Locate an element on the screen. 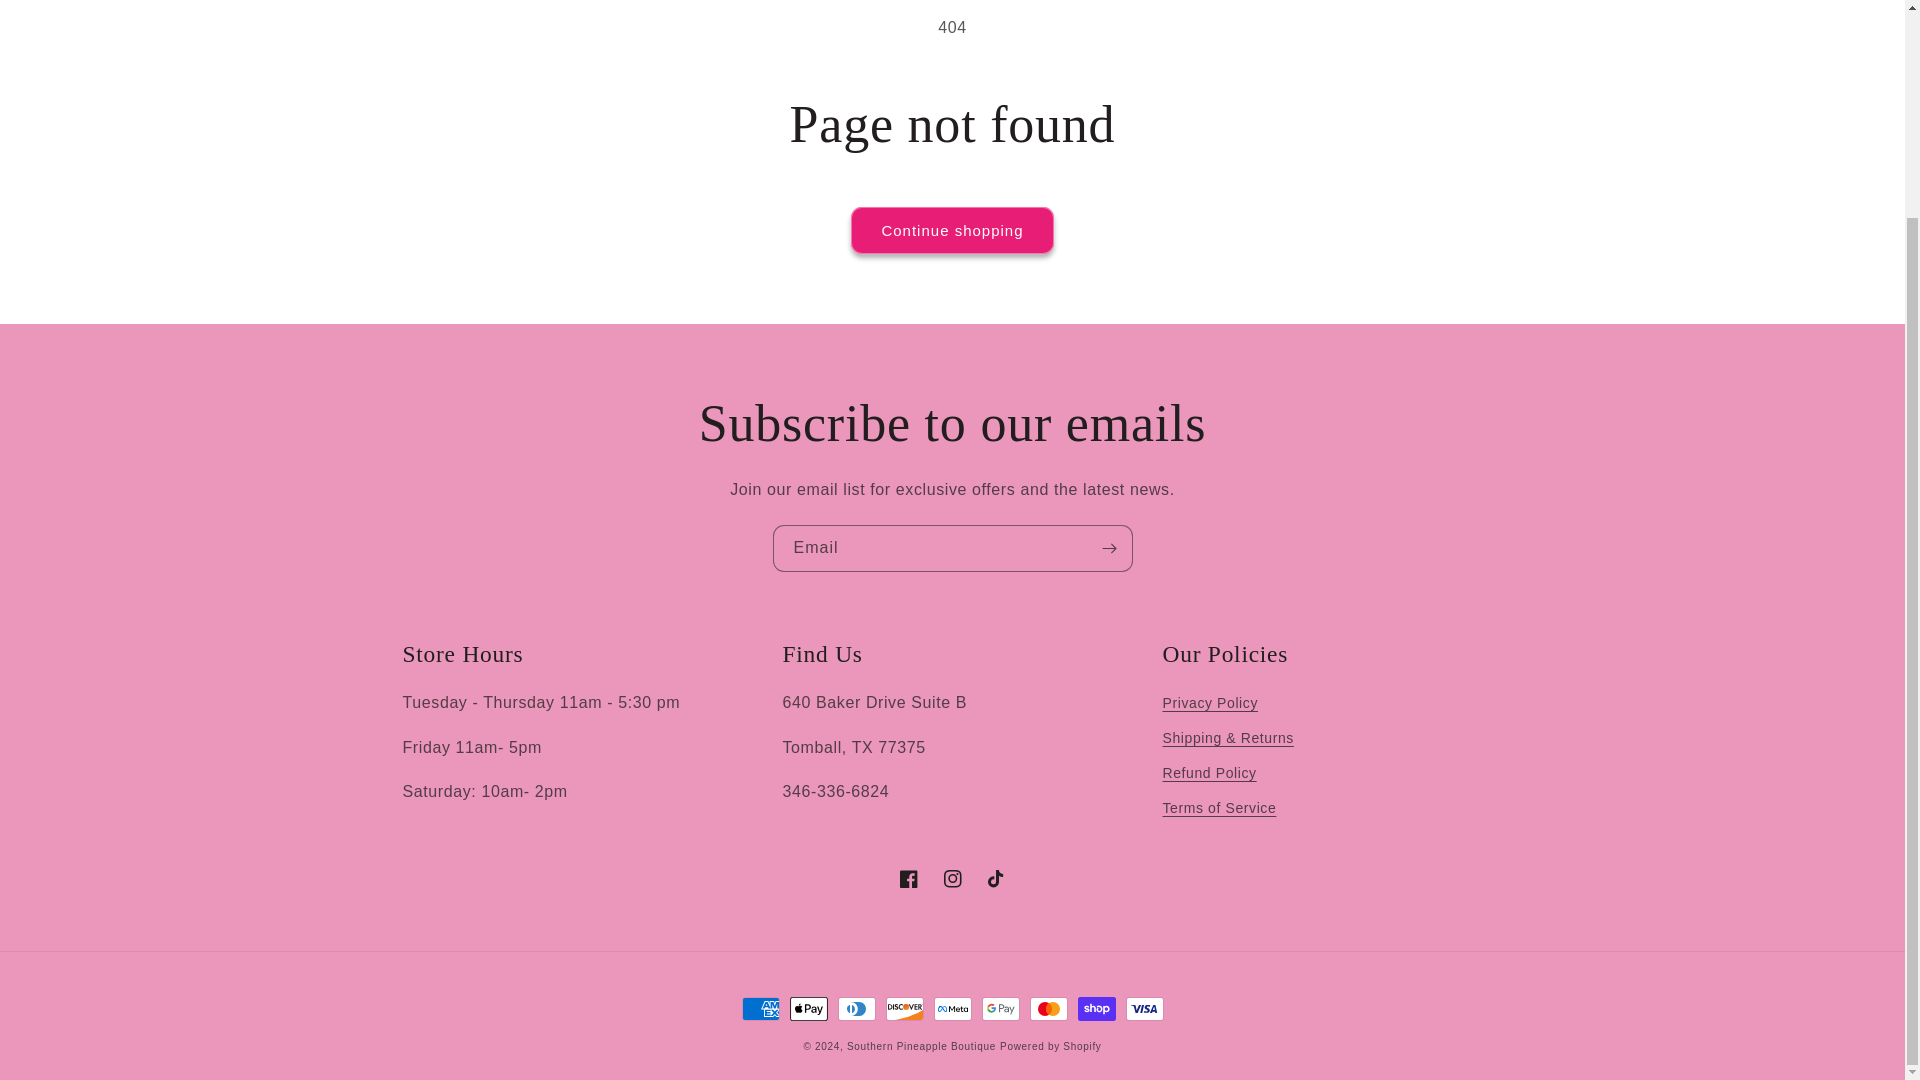  Terms of Service is located at coordinates (1218, 808).